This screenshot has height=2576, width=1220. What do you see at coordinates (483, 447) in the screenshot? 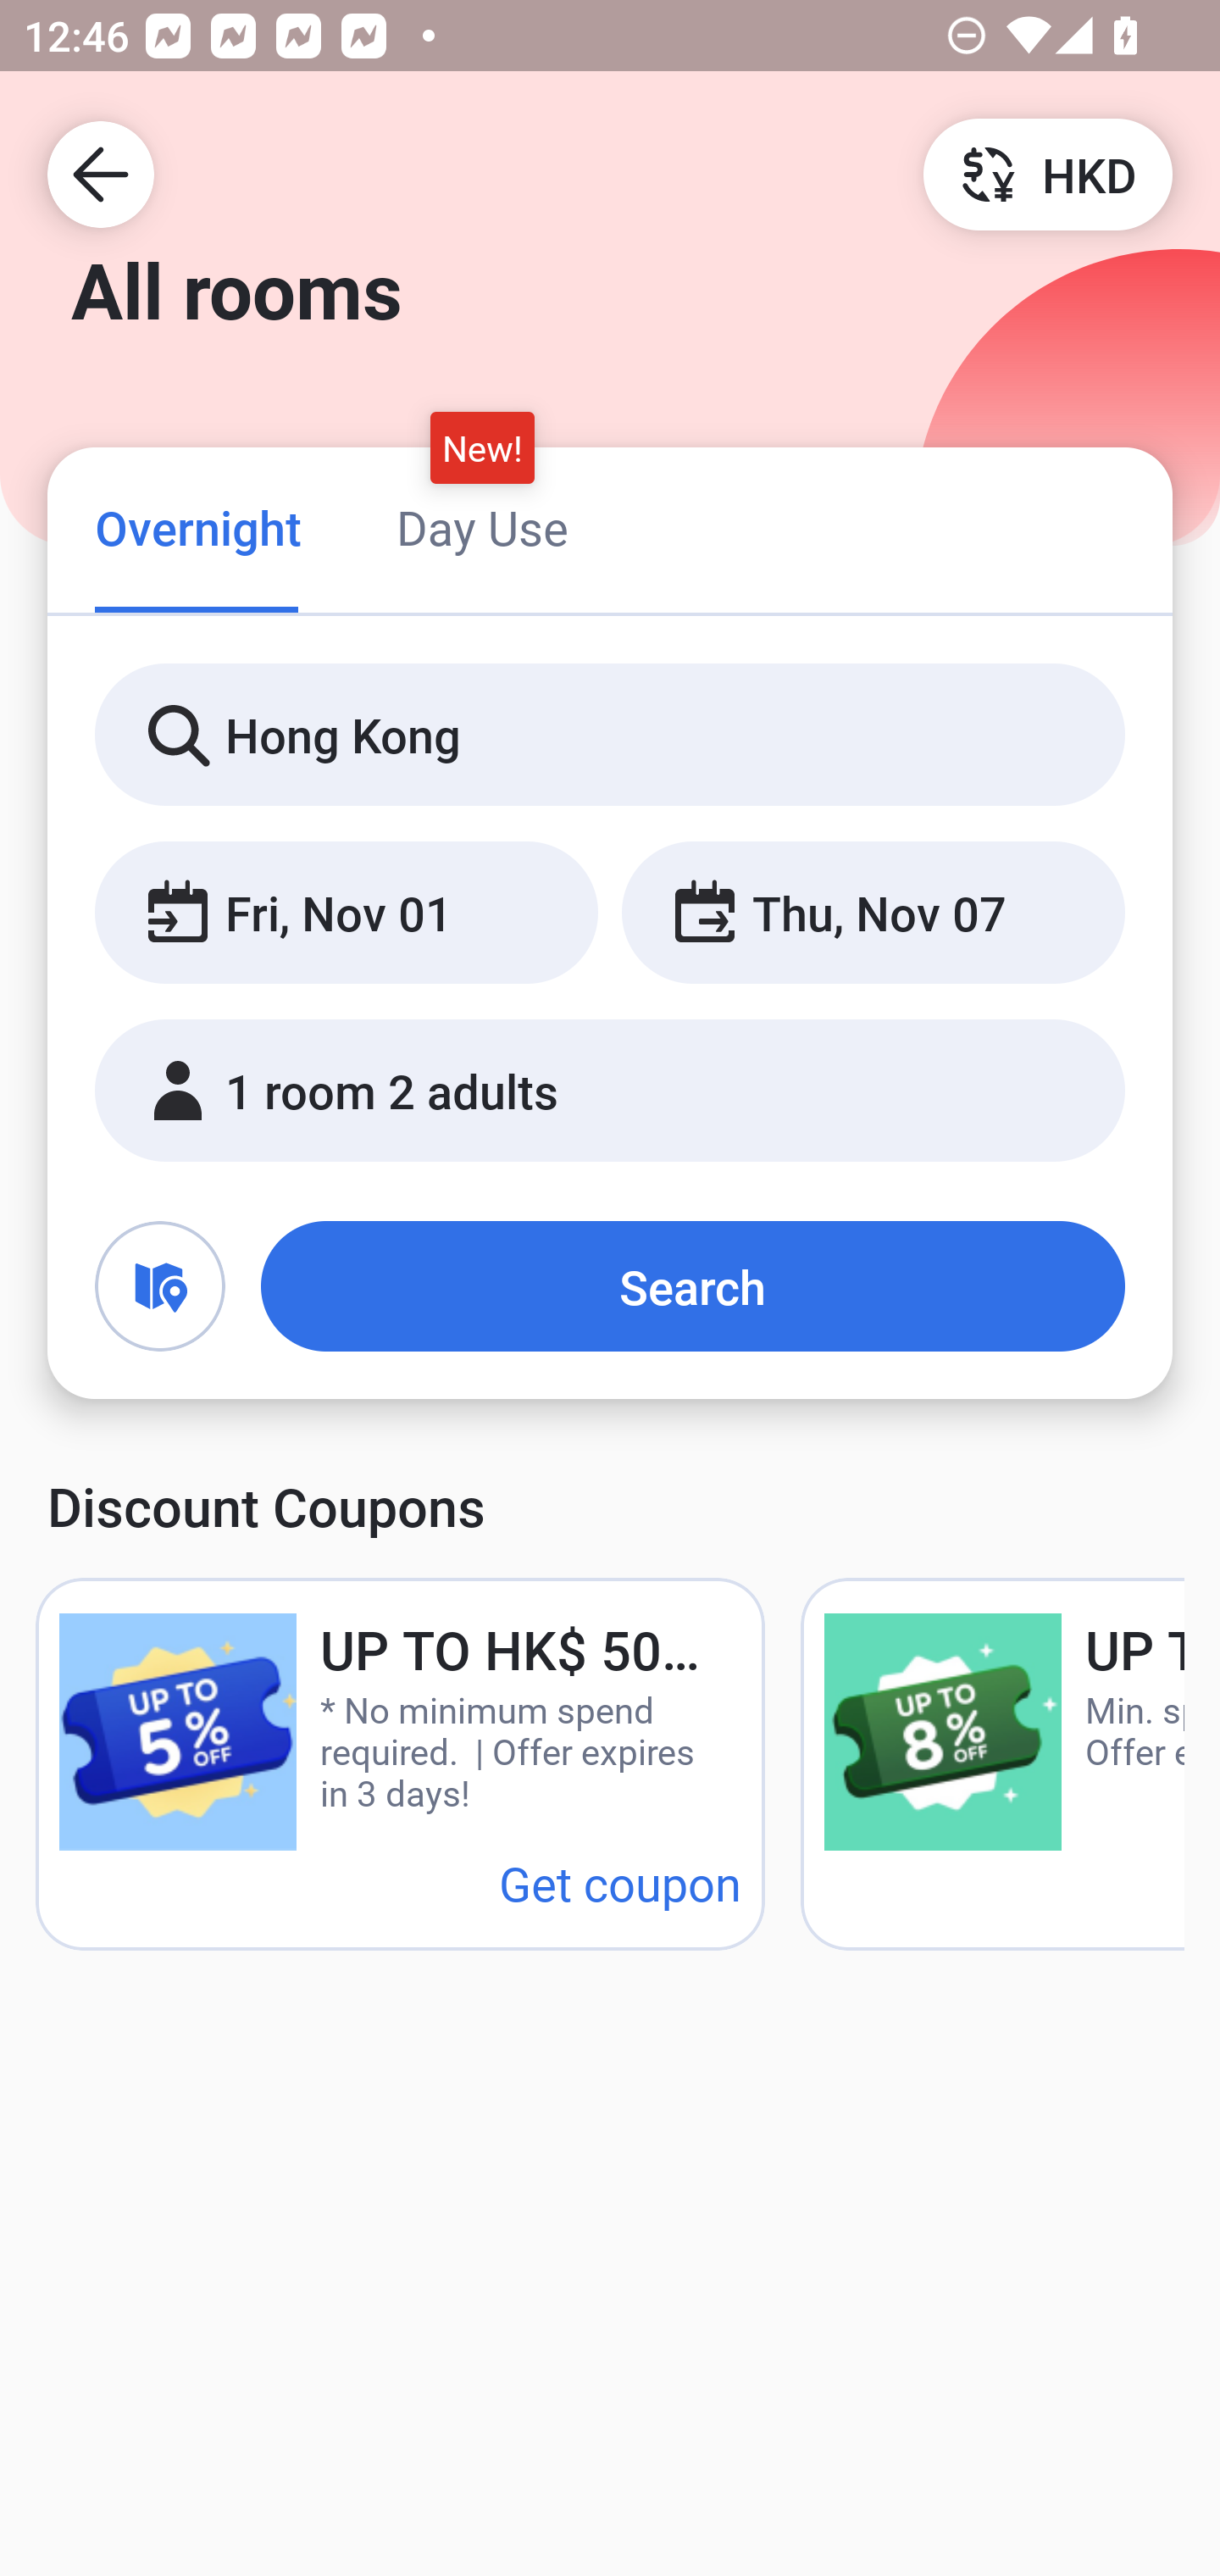
I see `New!` at bounding box center [483, 447].